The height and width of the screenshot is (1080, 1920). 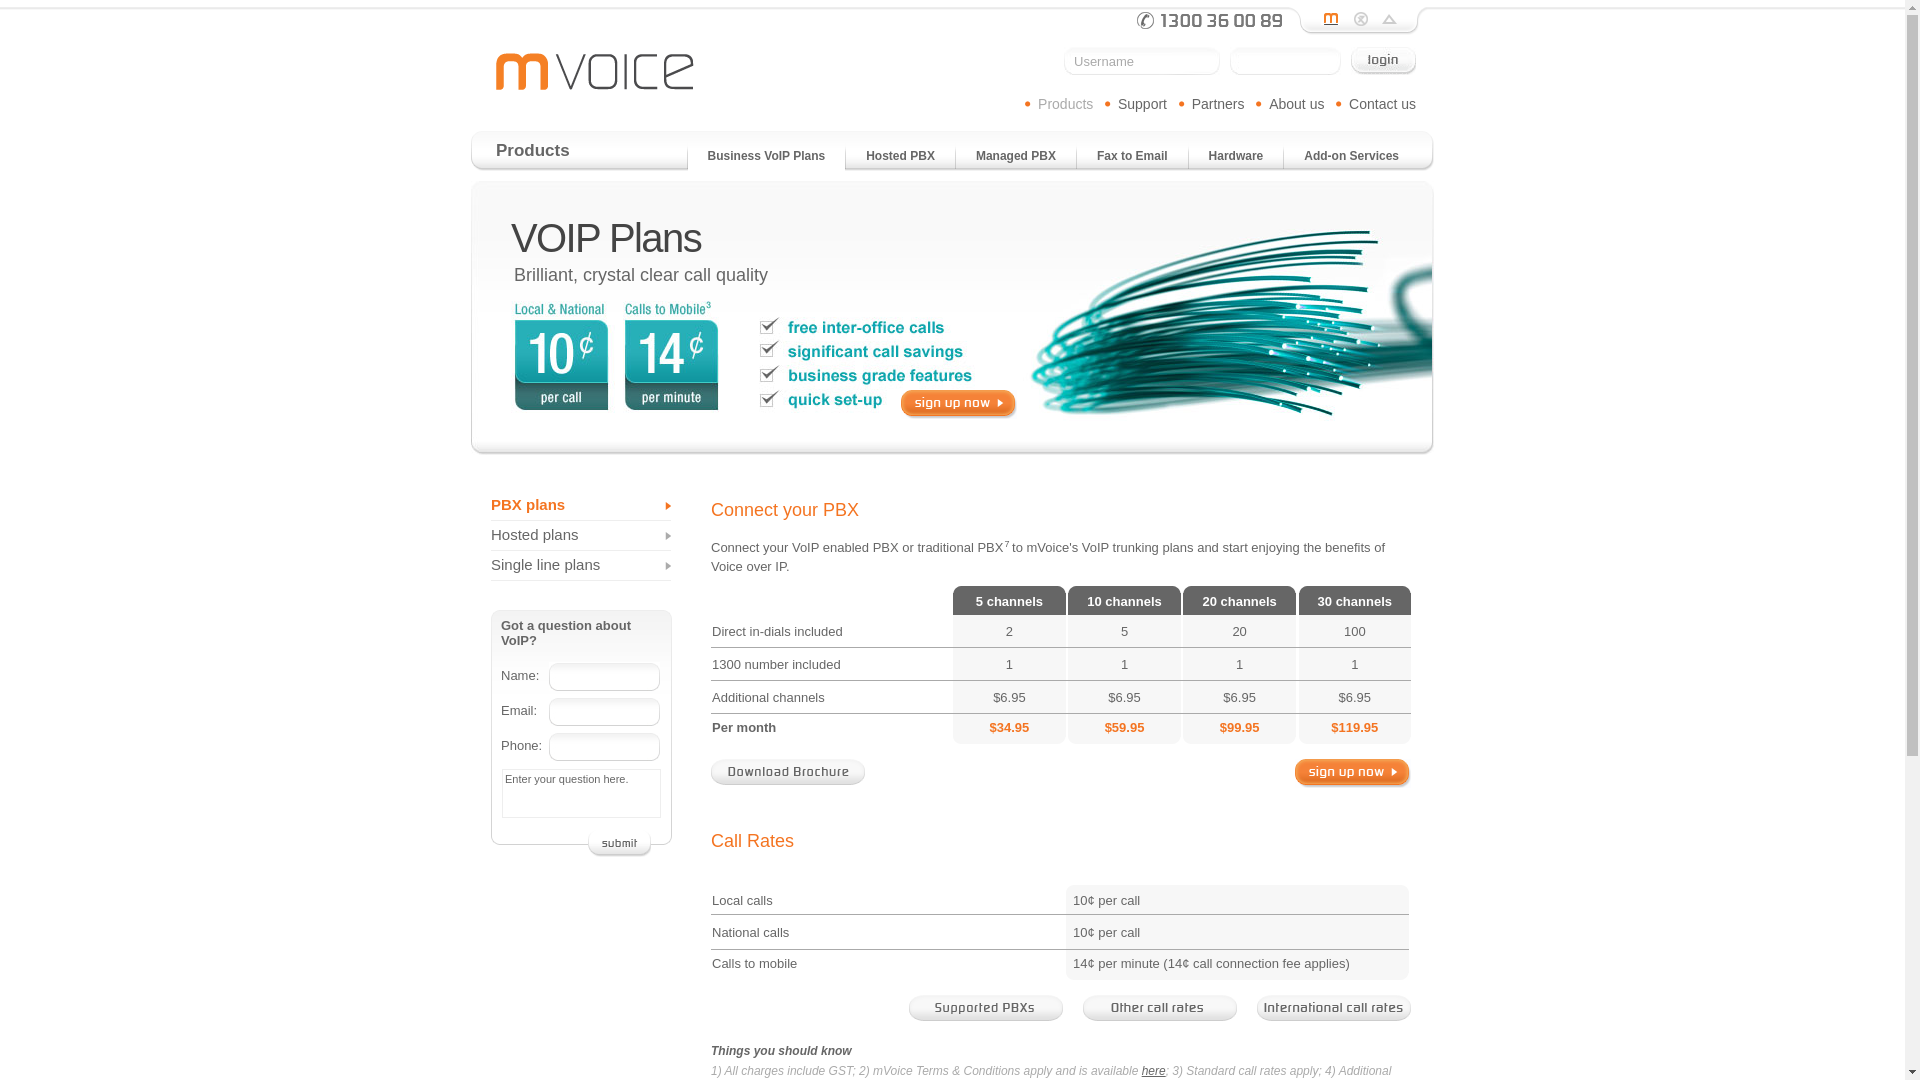 I want to click on Partners, so click(x=1218, y=104).